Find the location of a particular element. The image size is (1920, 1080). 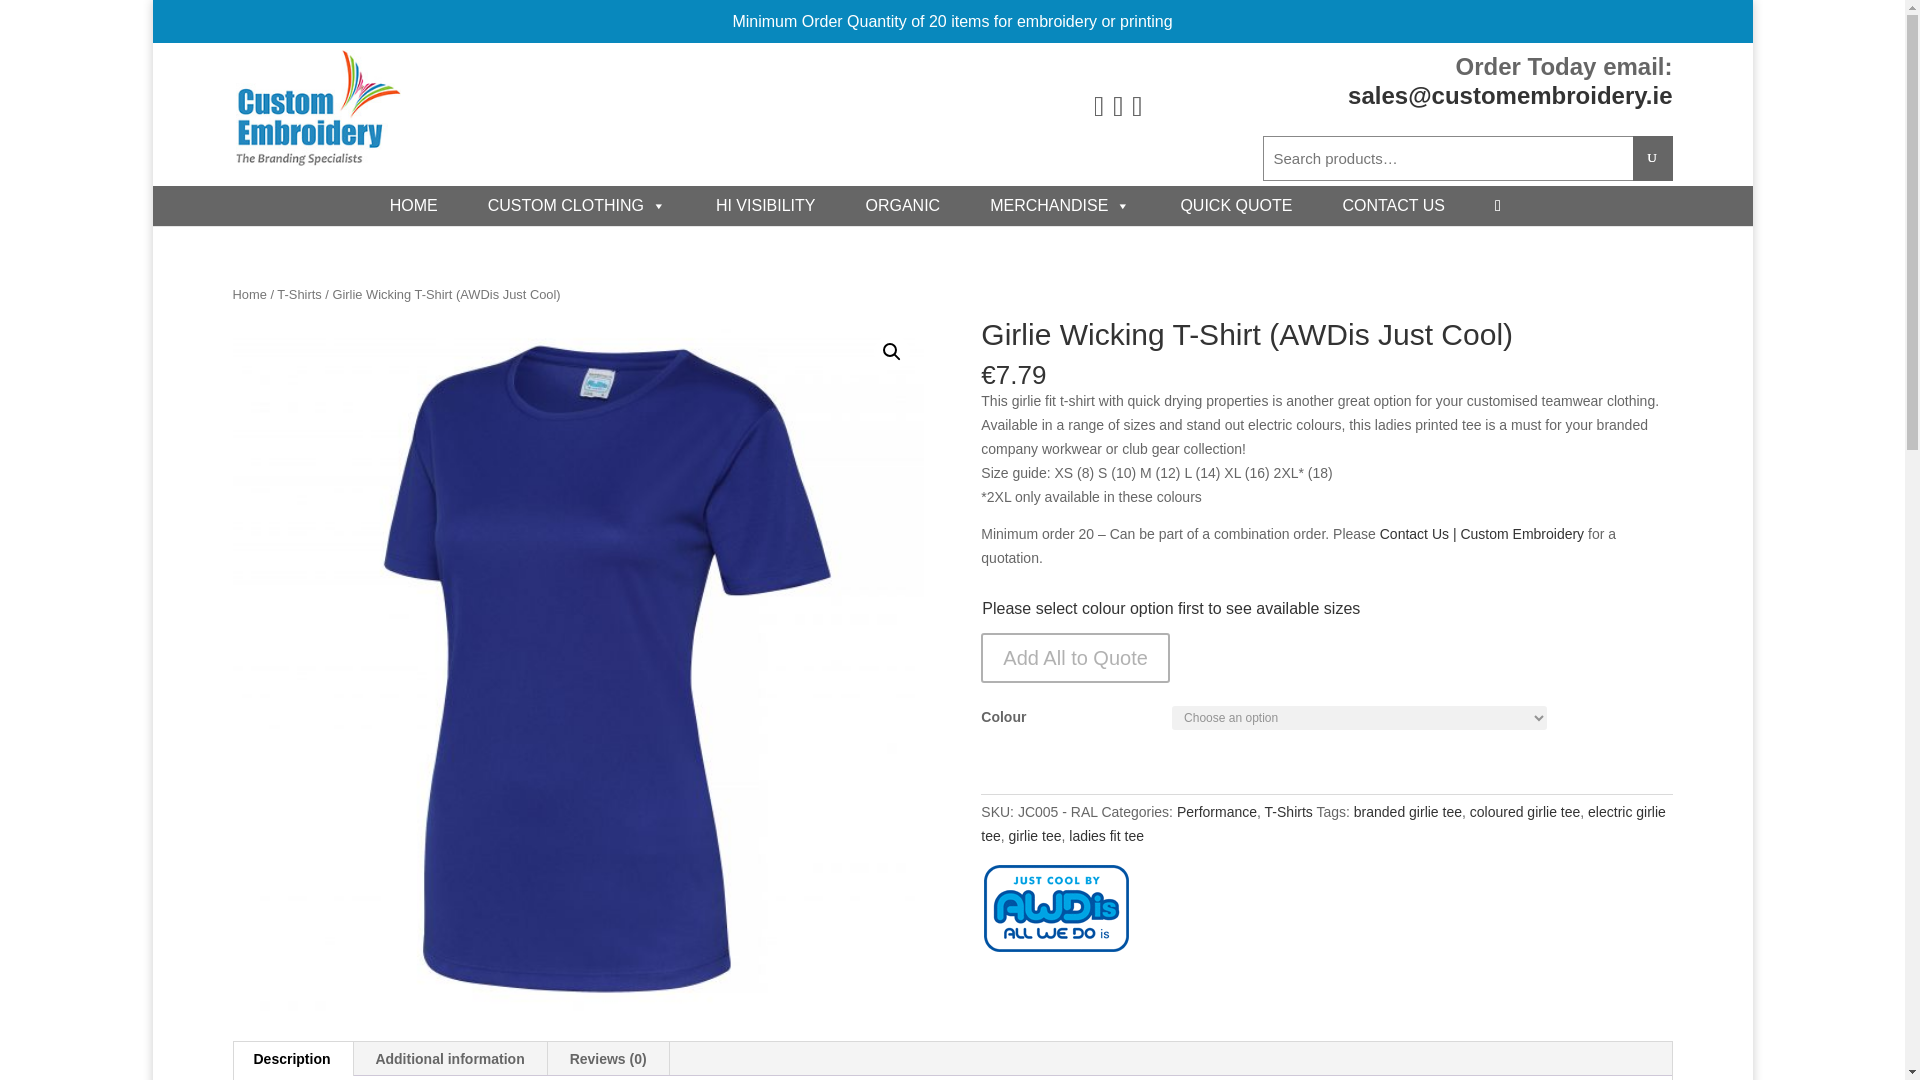

CUSTOM CLOTHING is located at coordinates (576, 205).